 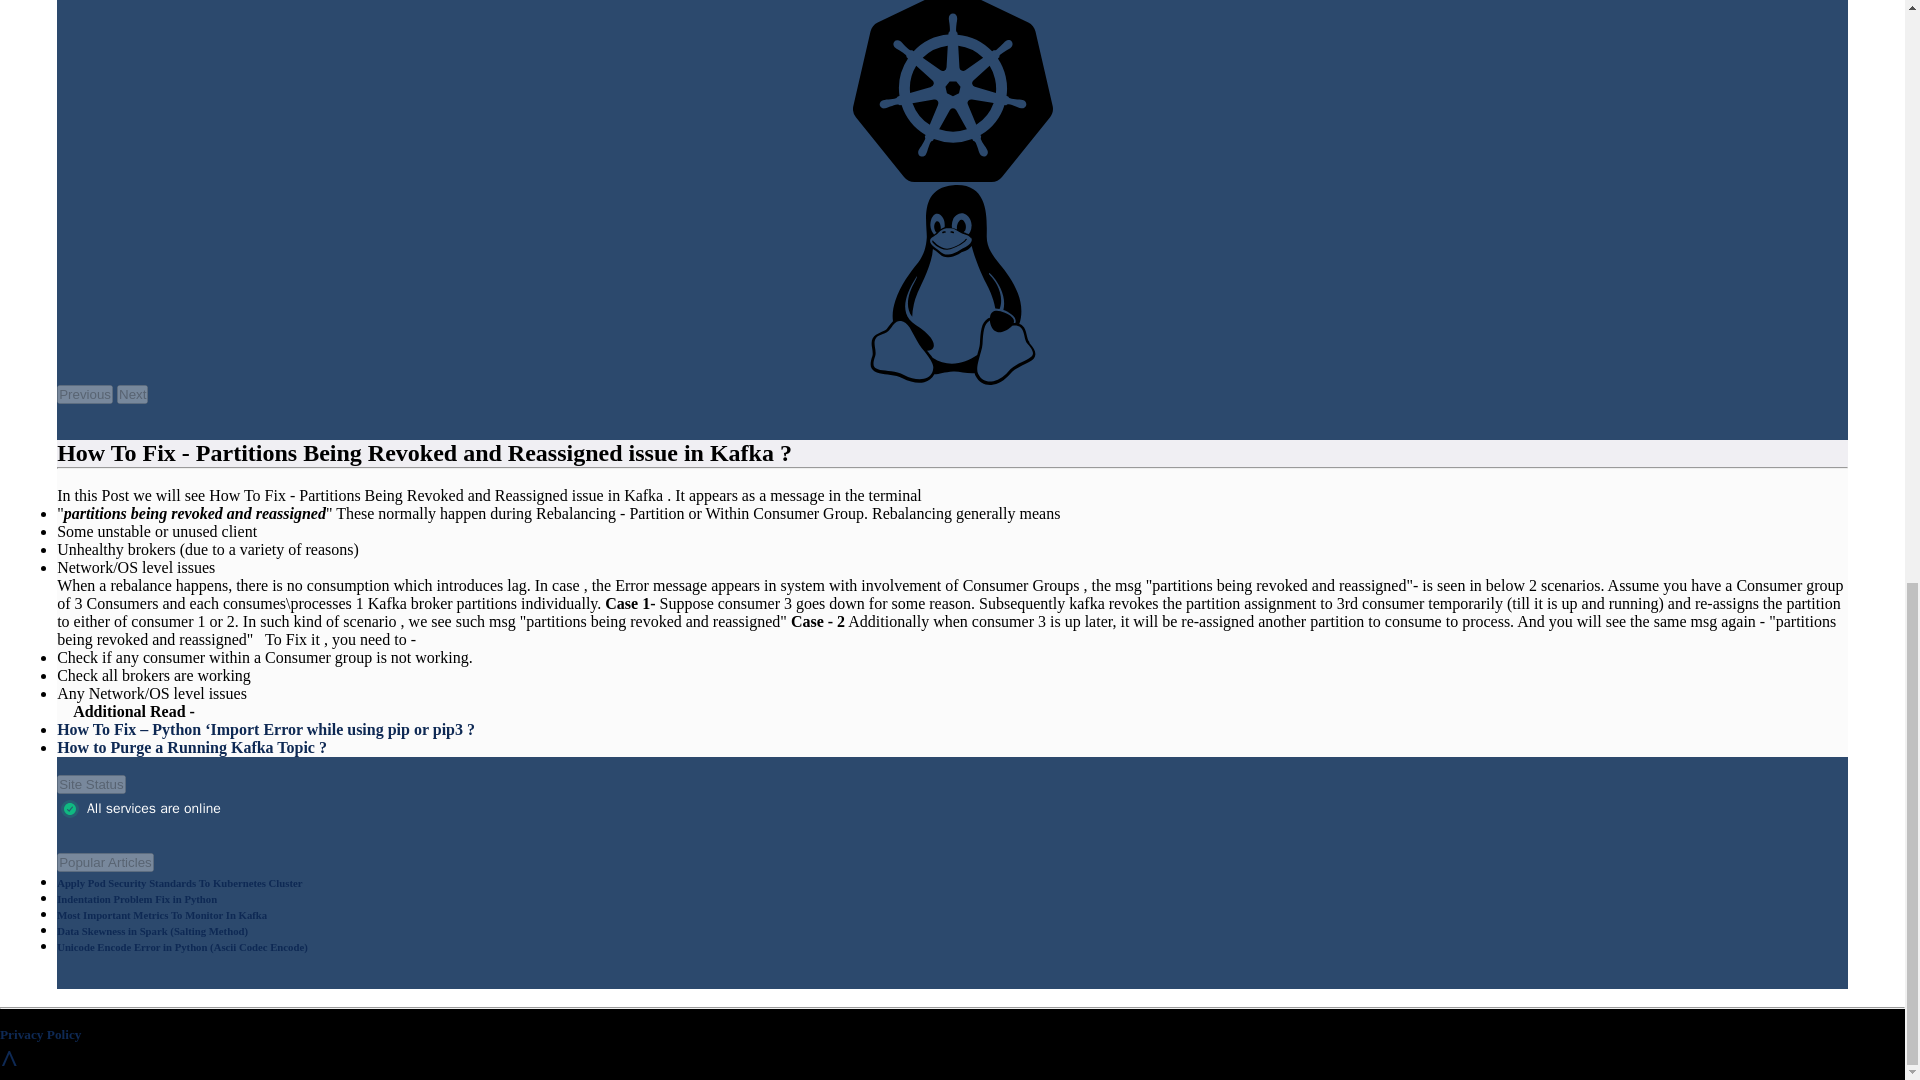 I want to click on How to Purge a Running Kafka Topic ?, so click(x=192, y=747).